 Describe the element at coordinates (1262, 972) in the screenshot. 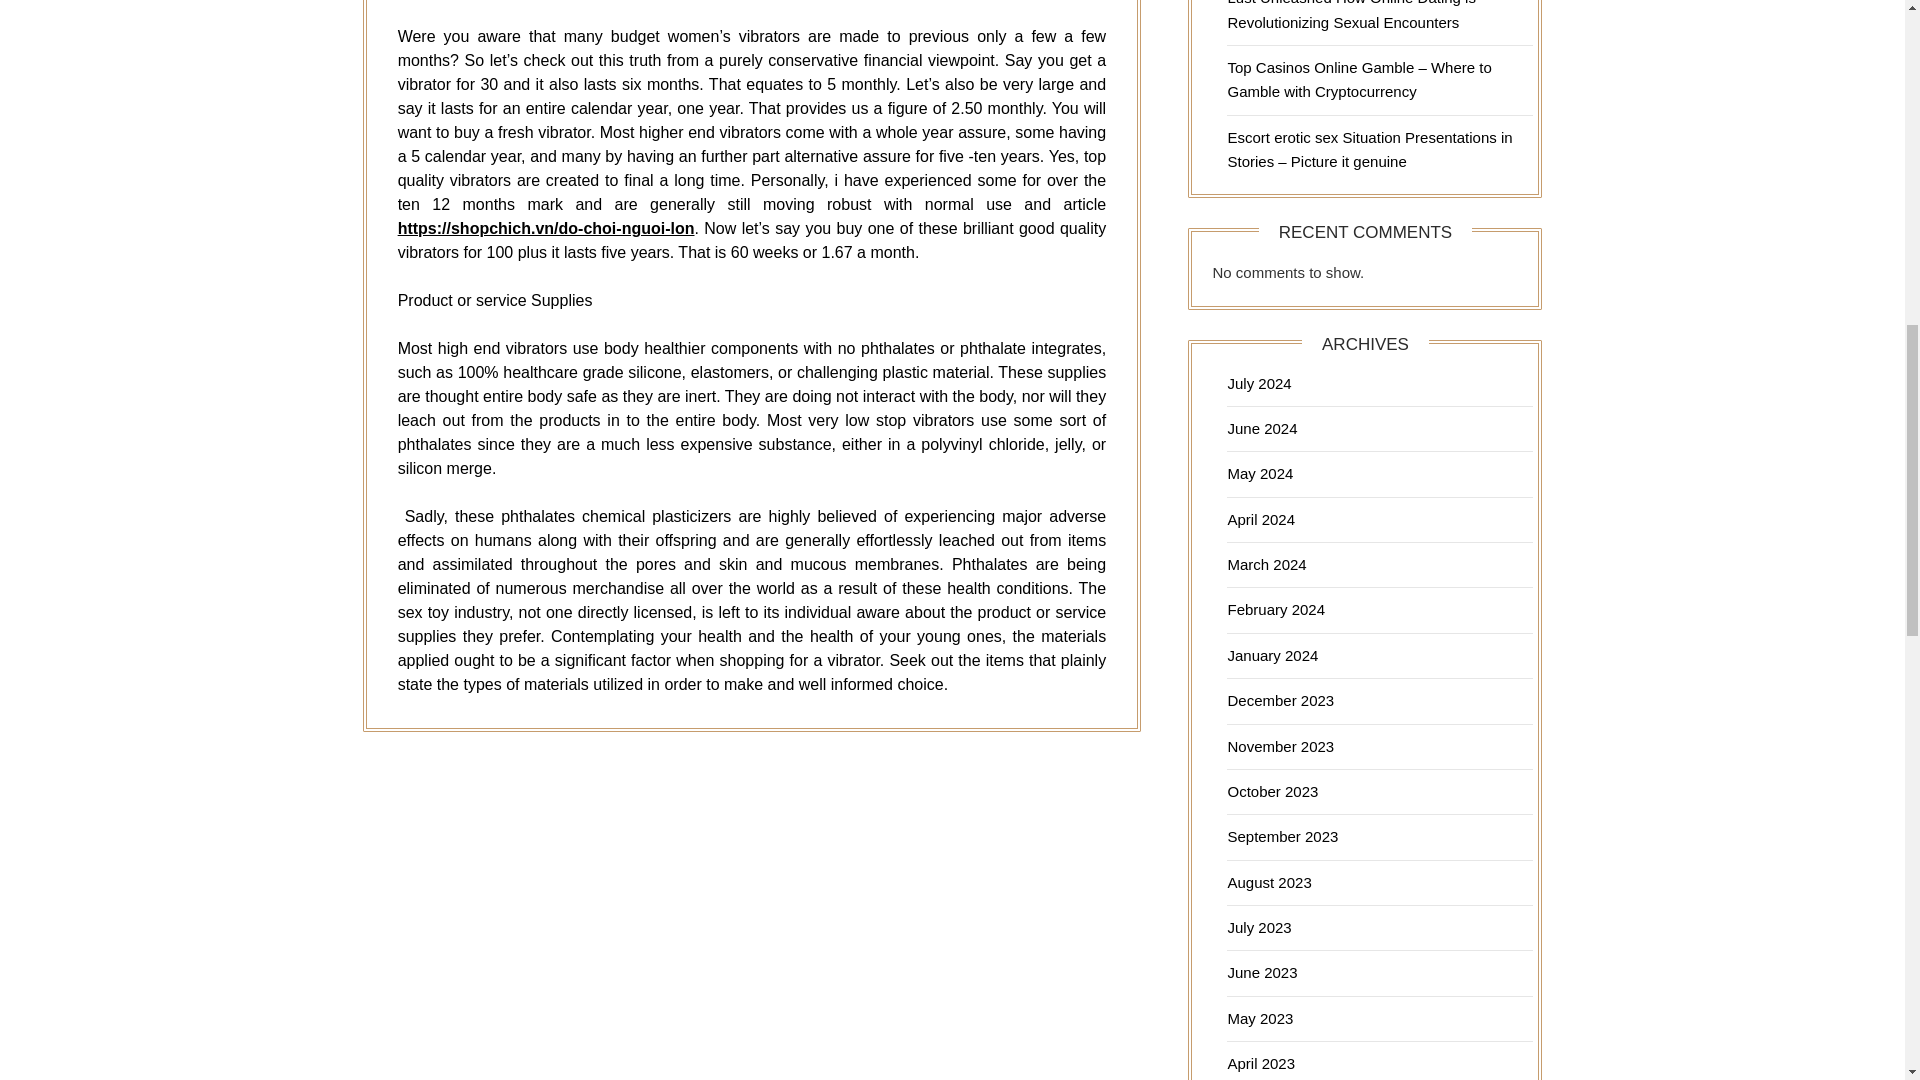

I see `June 2023` at that location.